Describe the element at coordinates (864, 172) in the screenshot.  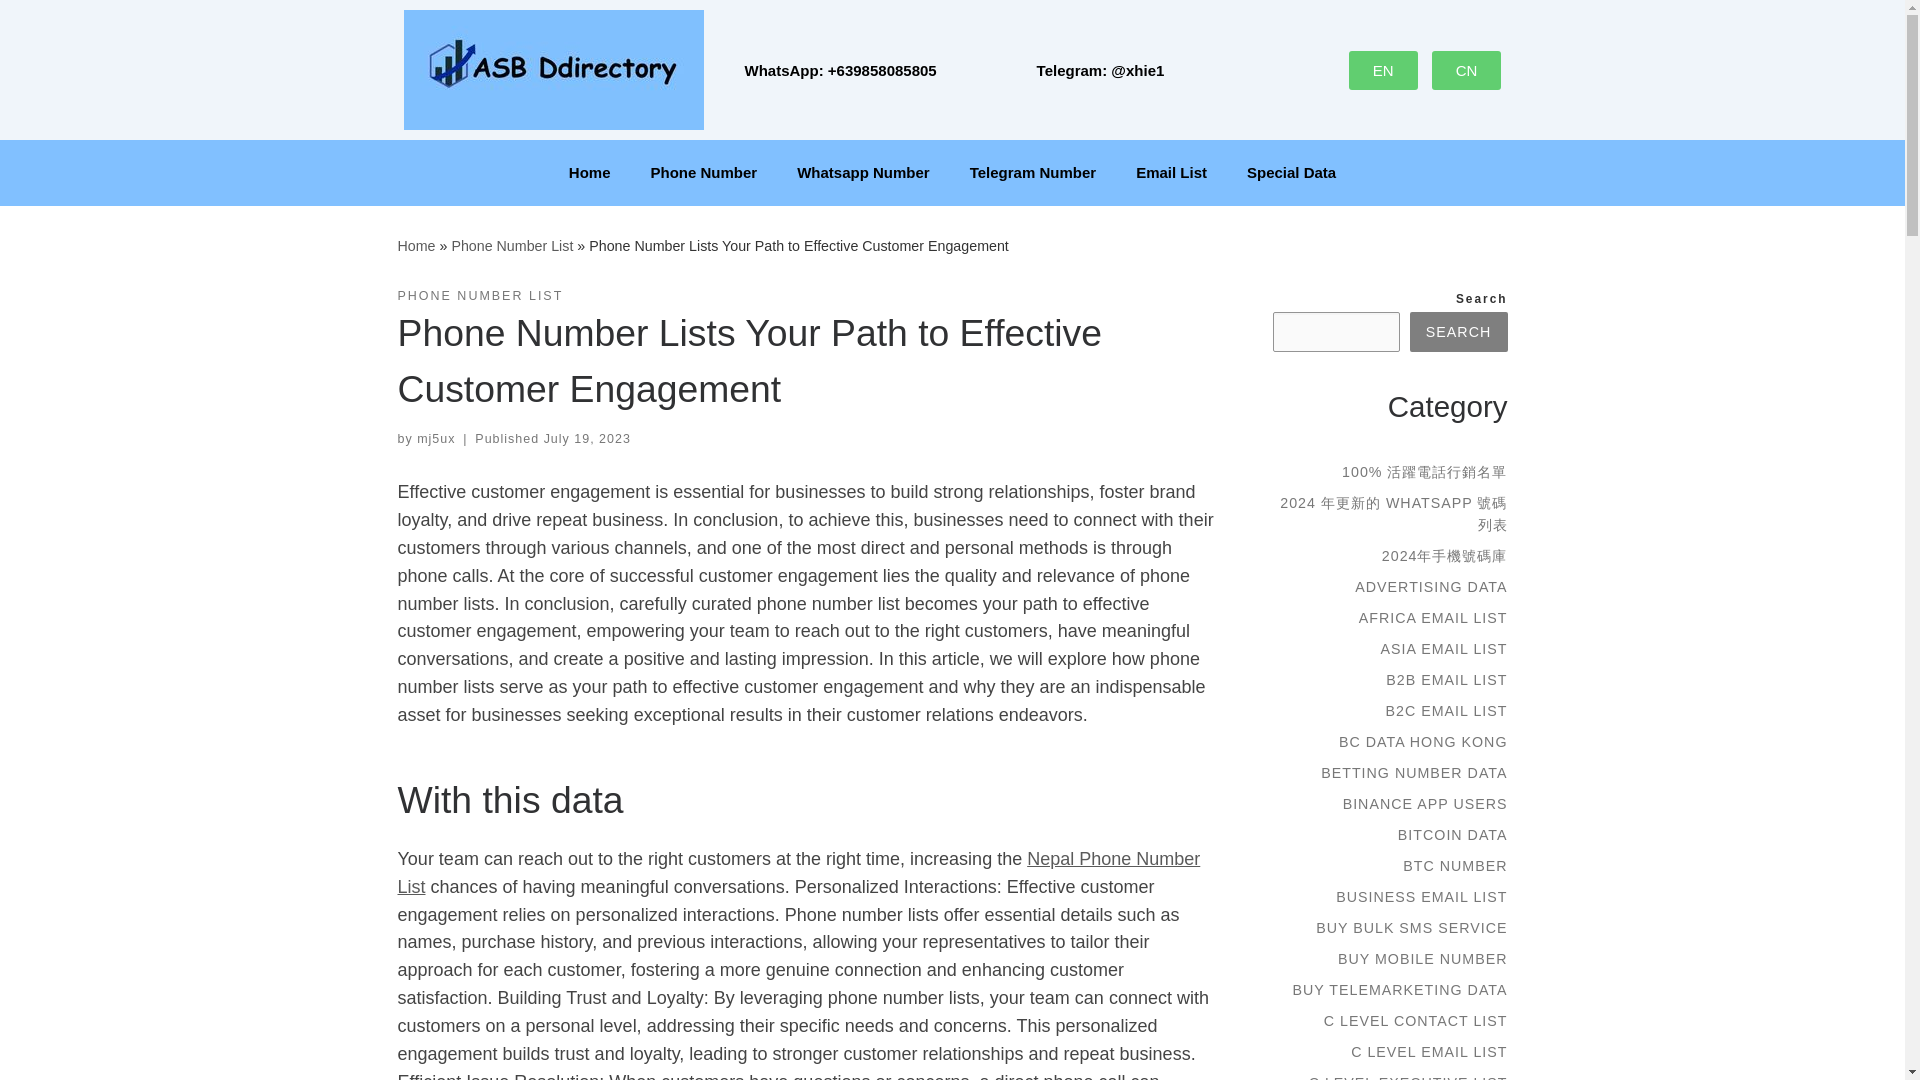
I see `Whatsapp Number` at that location.